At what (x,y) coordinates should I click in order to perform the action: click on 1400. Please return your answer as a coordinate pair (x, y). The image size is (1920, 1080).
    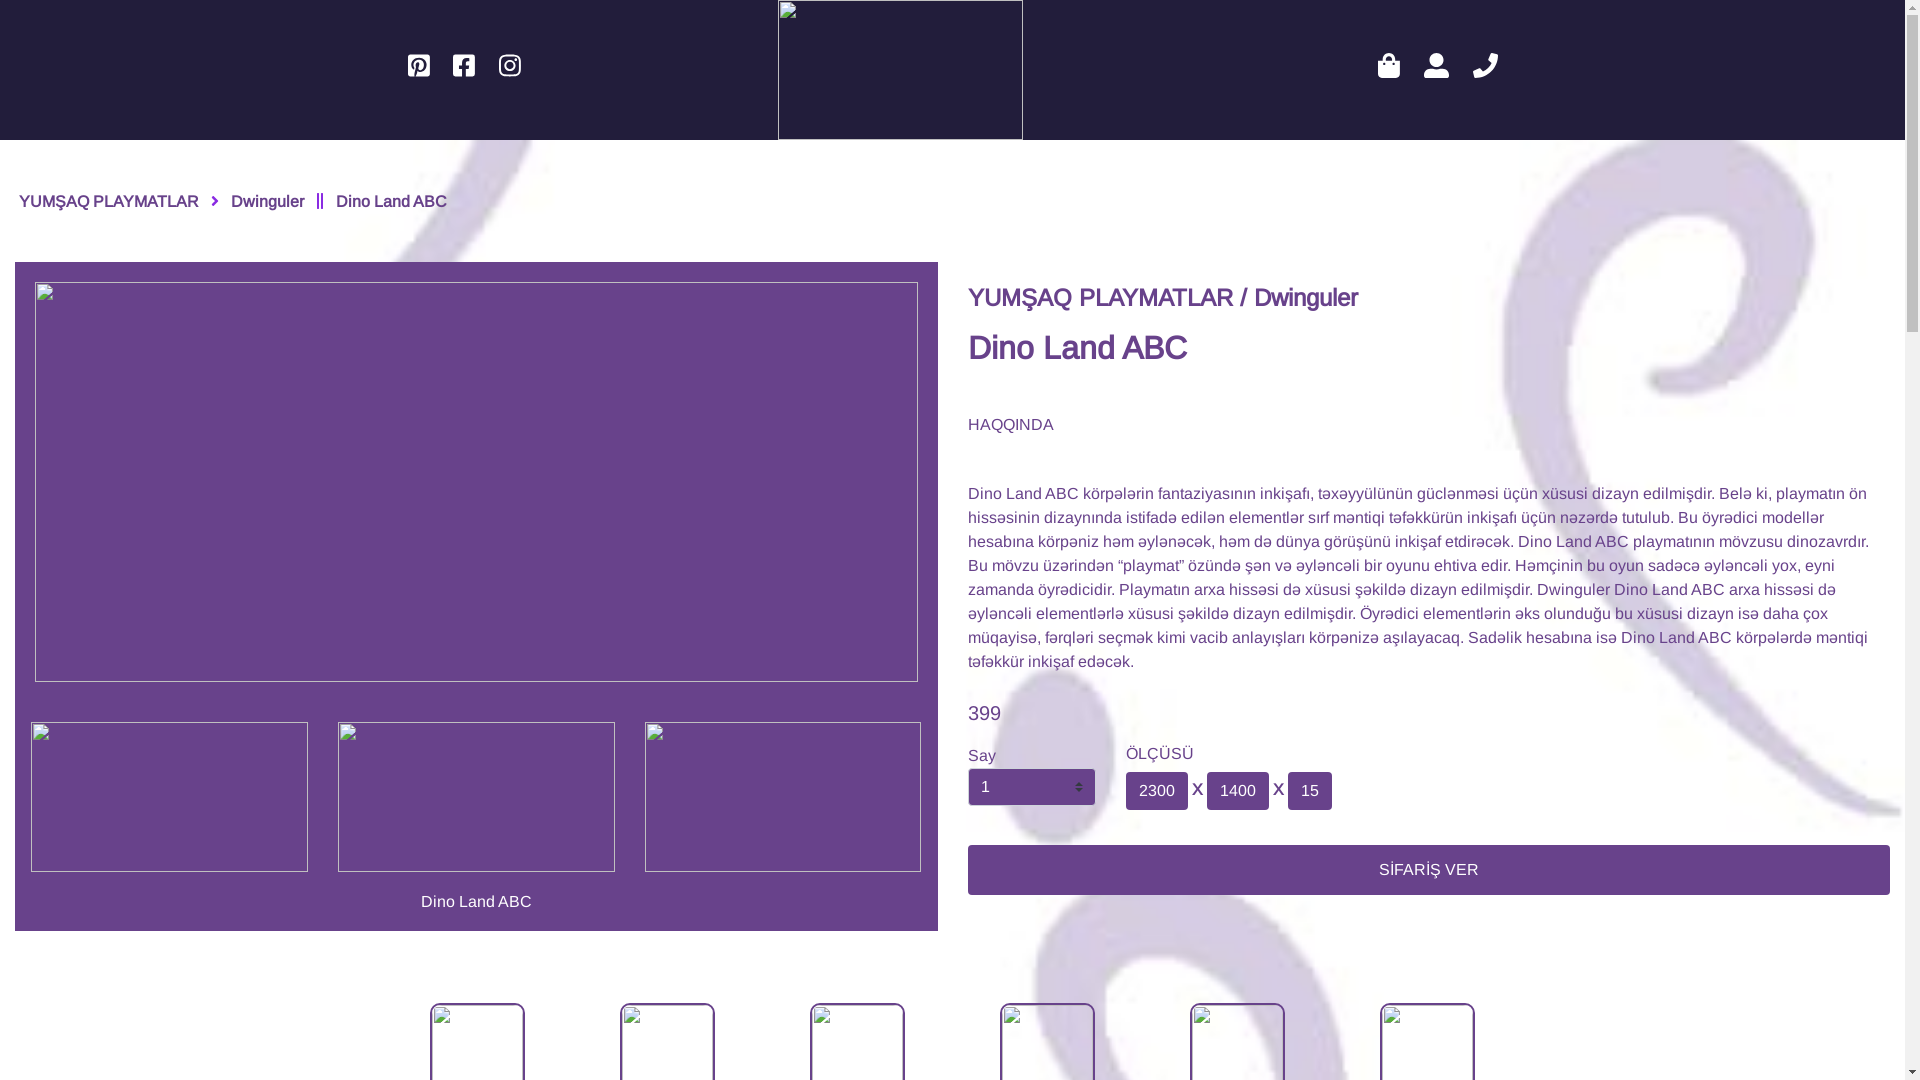
    Looking at the image, I should click on (1238, 791).